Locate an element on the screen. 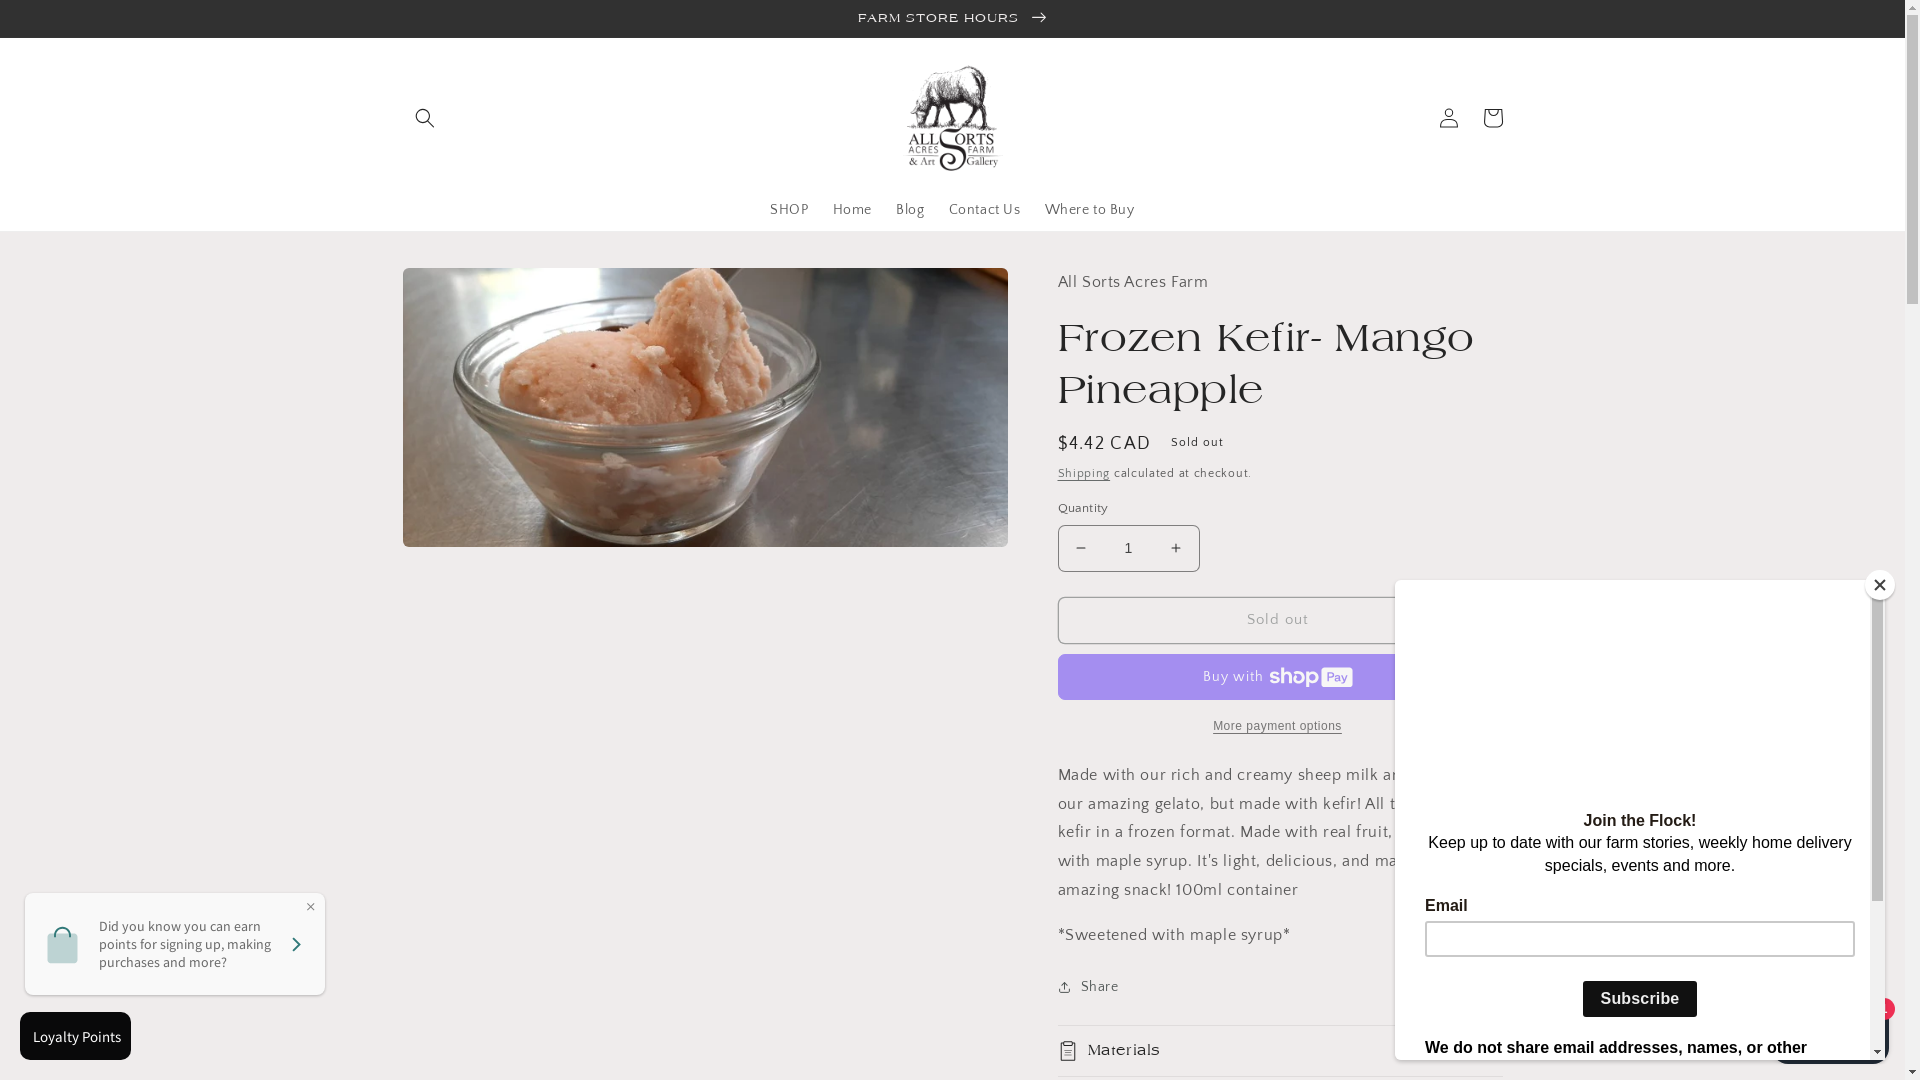 The image size is (1920, 1080). LoyaltyLion beacon is located at coordinates (78, 1036).